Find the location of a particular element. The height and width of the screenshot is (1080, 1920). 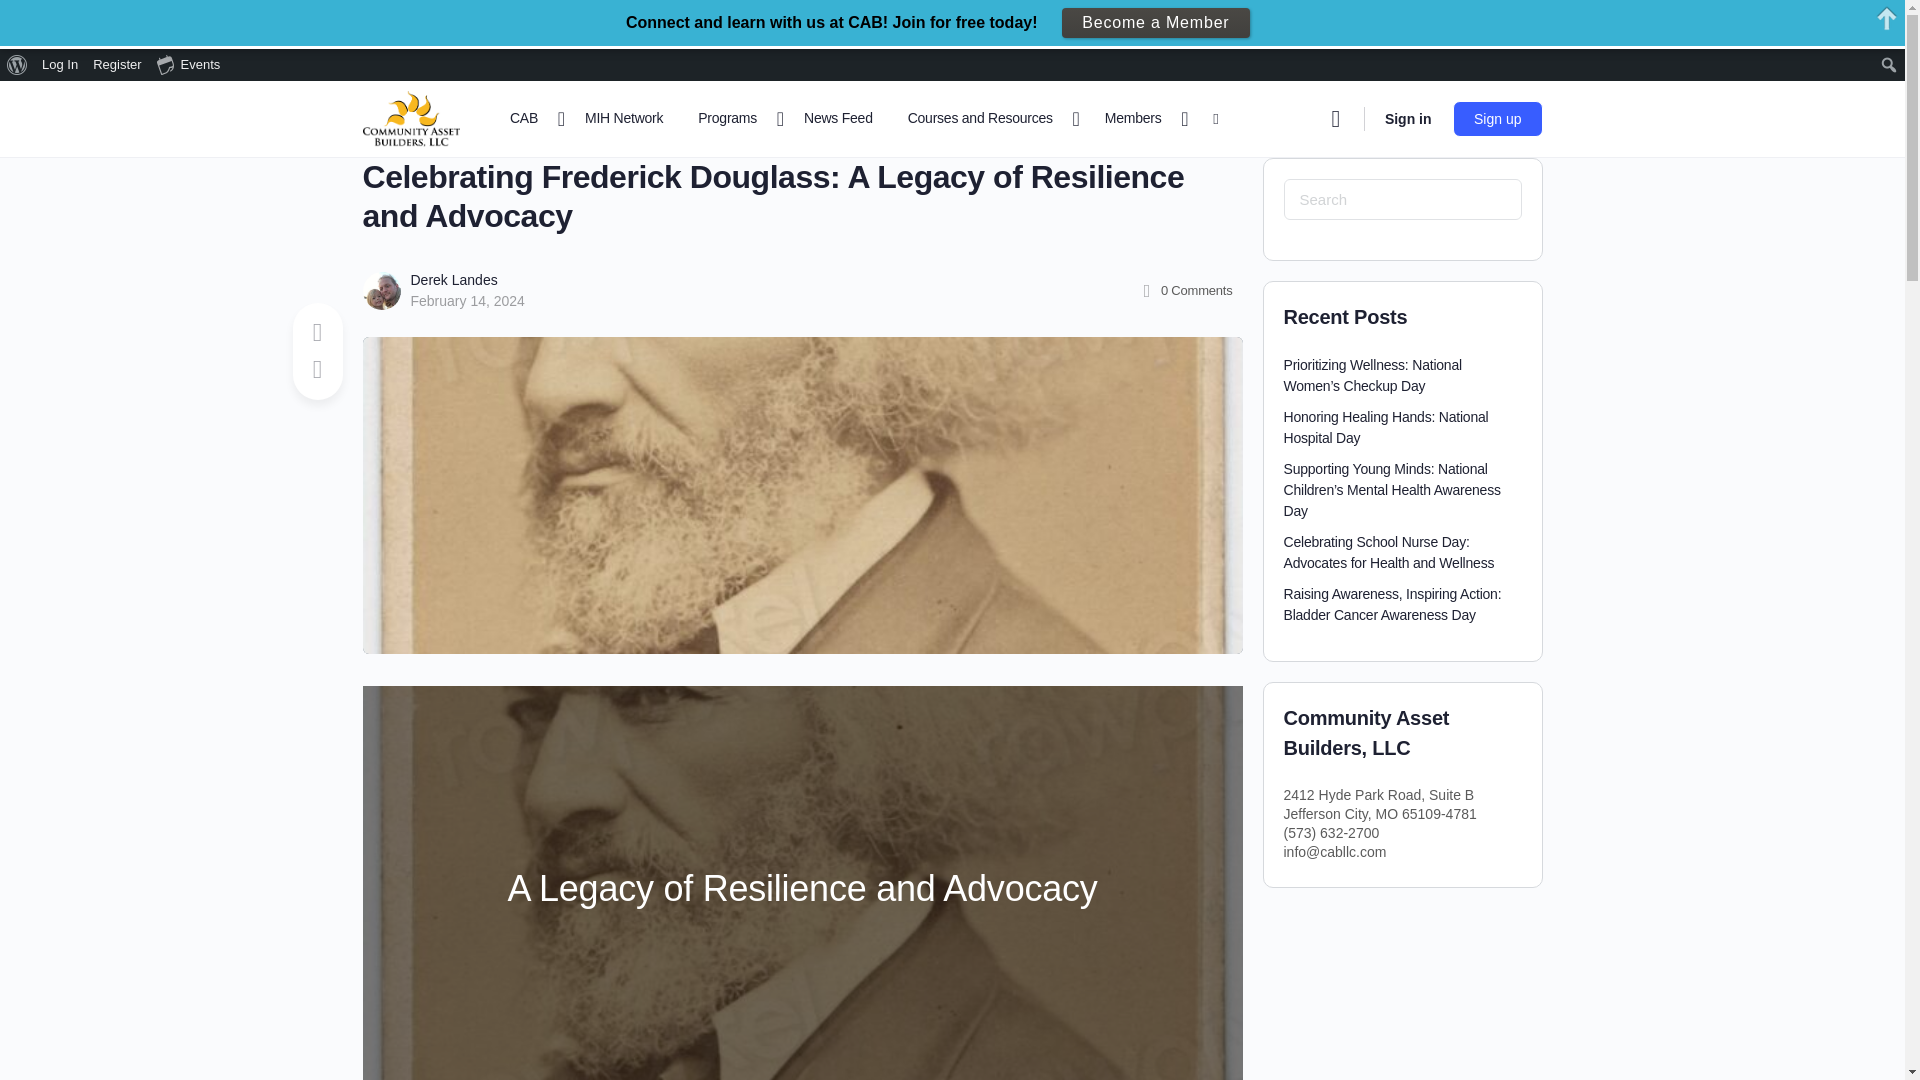

Sign in is located at coordinates (1408, 118).